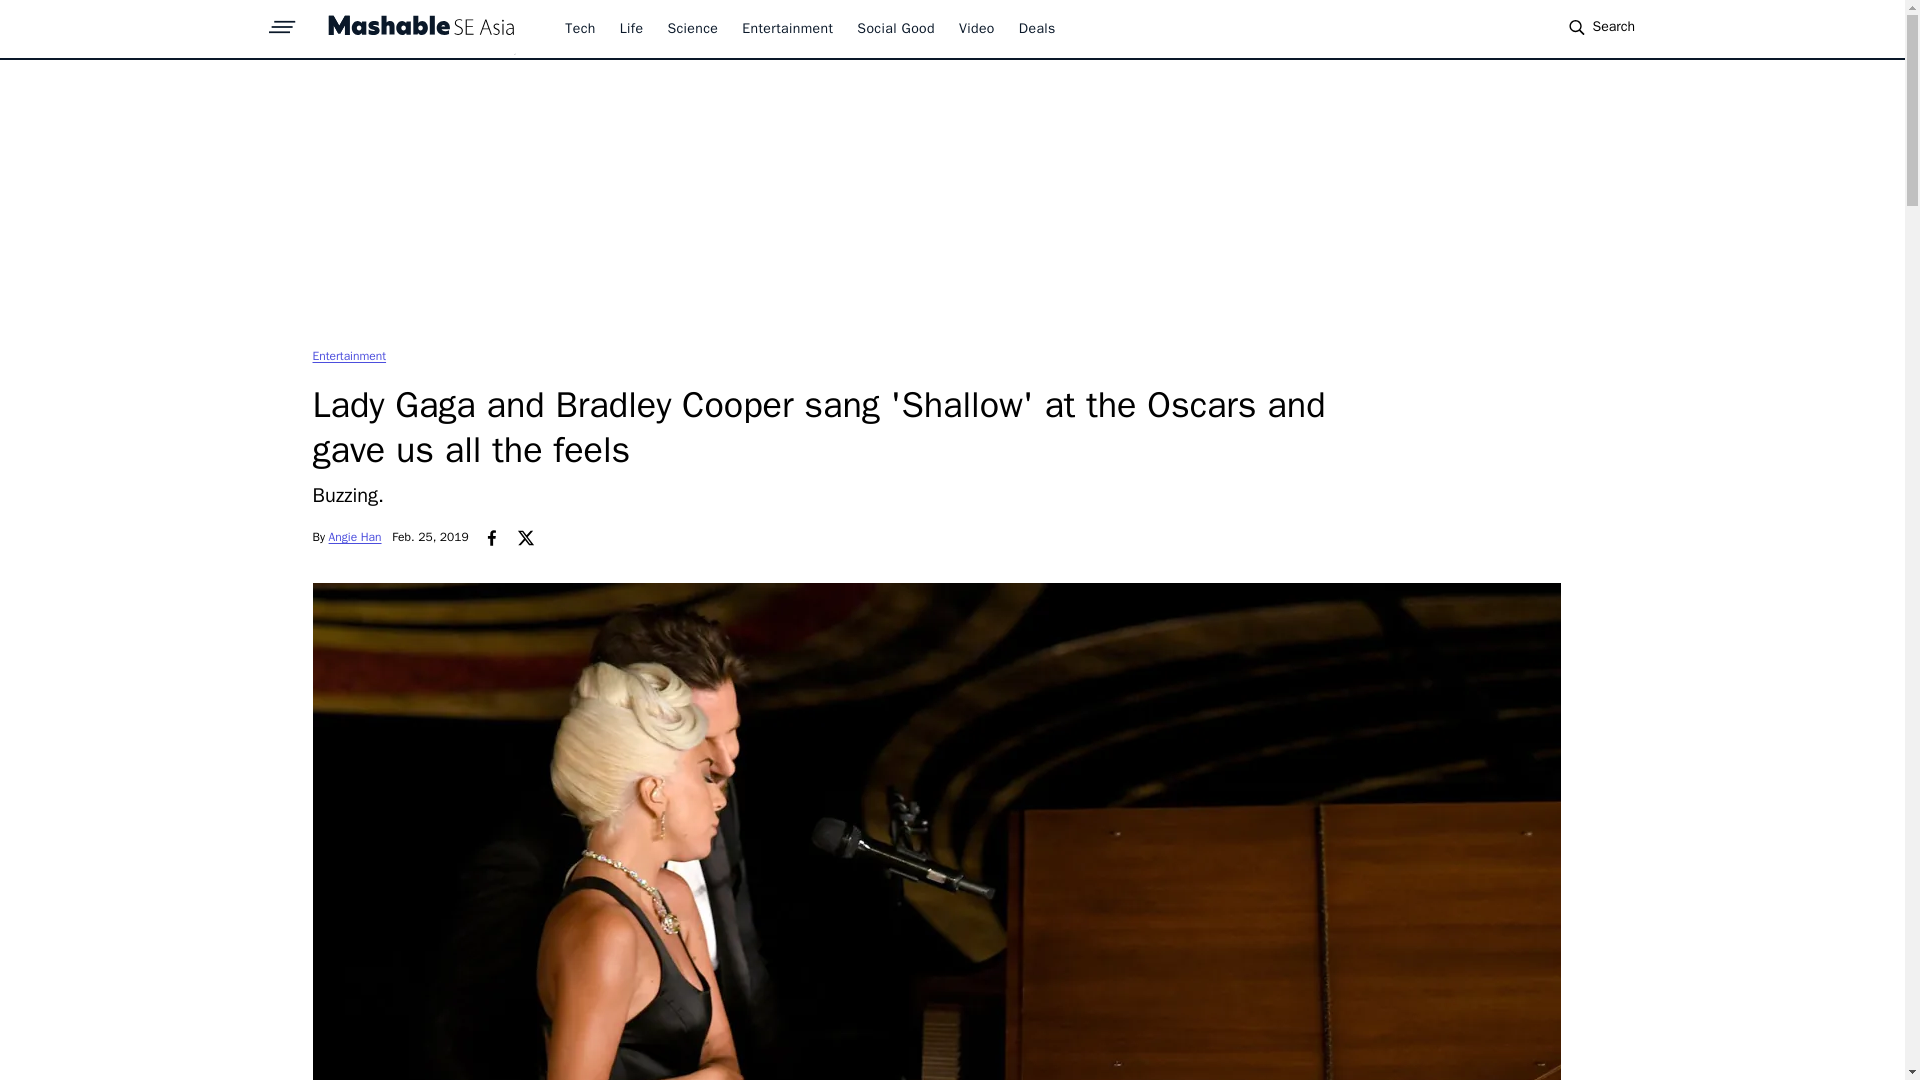 Image resolution: width=1920 pixels, height=1080 pixels. I want to click on Deals, so click(1038, 28).